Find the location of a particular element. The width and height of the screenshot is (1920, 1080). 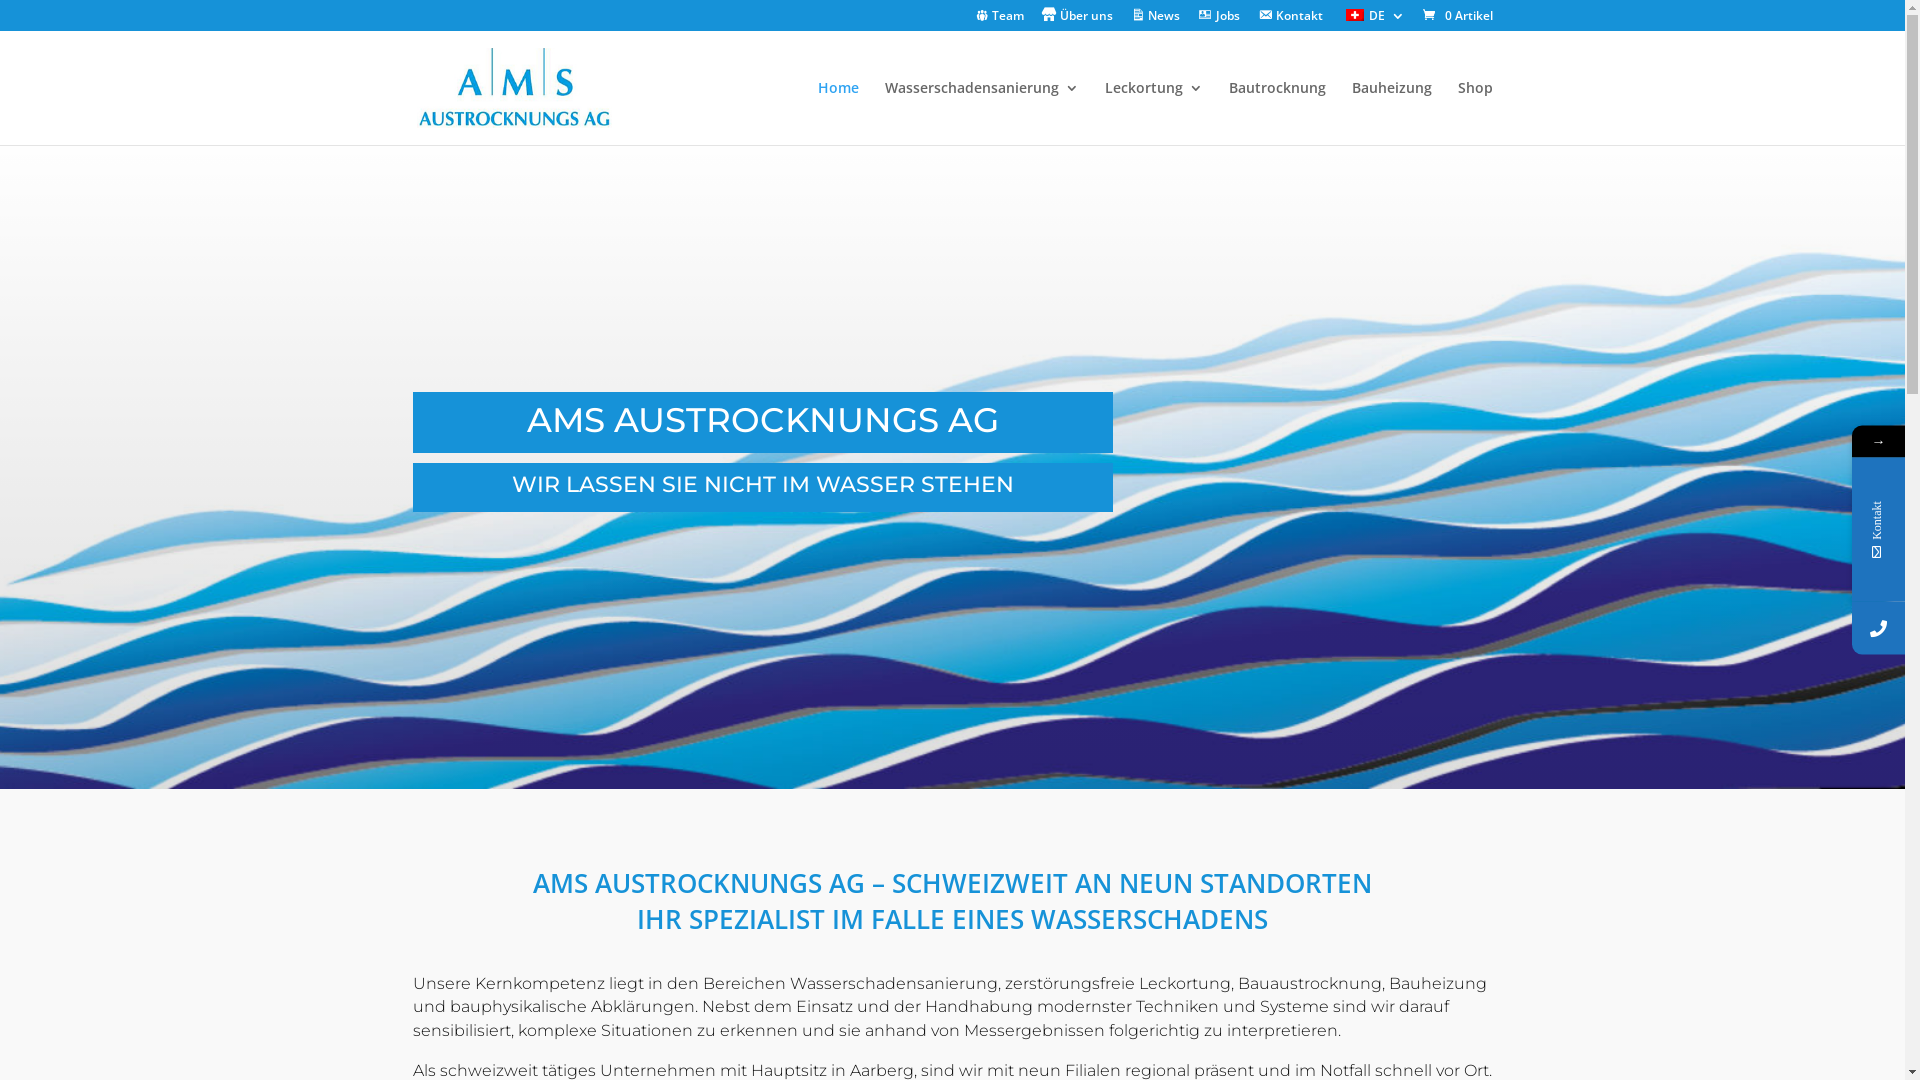

Telefon is located at coordinates (1878, 628).